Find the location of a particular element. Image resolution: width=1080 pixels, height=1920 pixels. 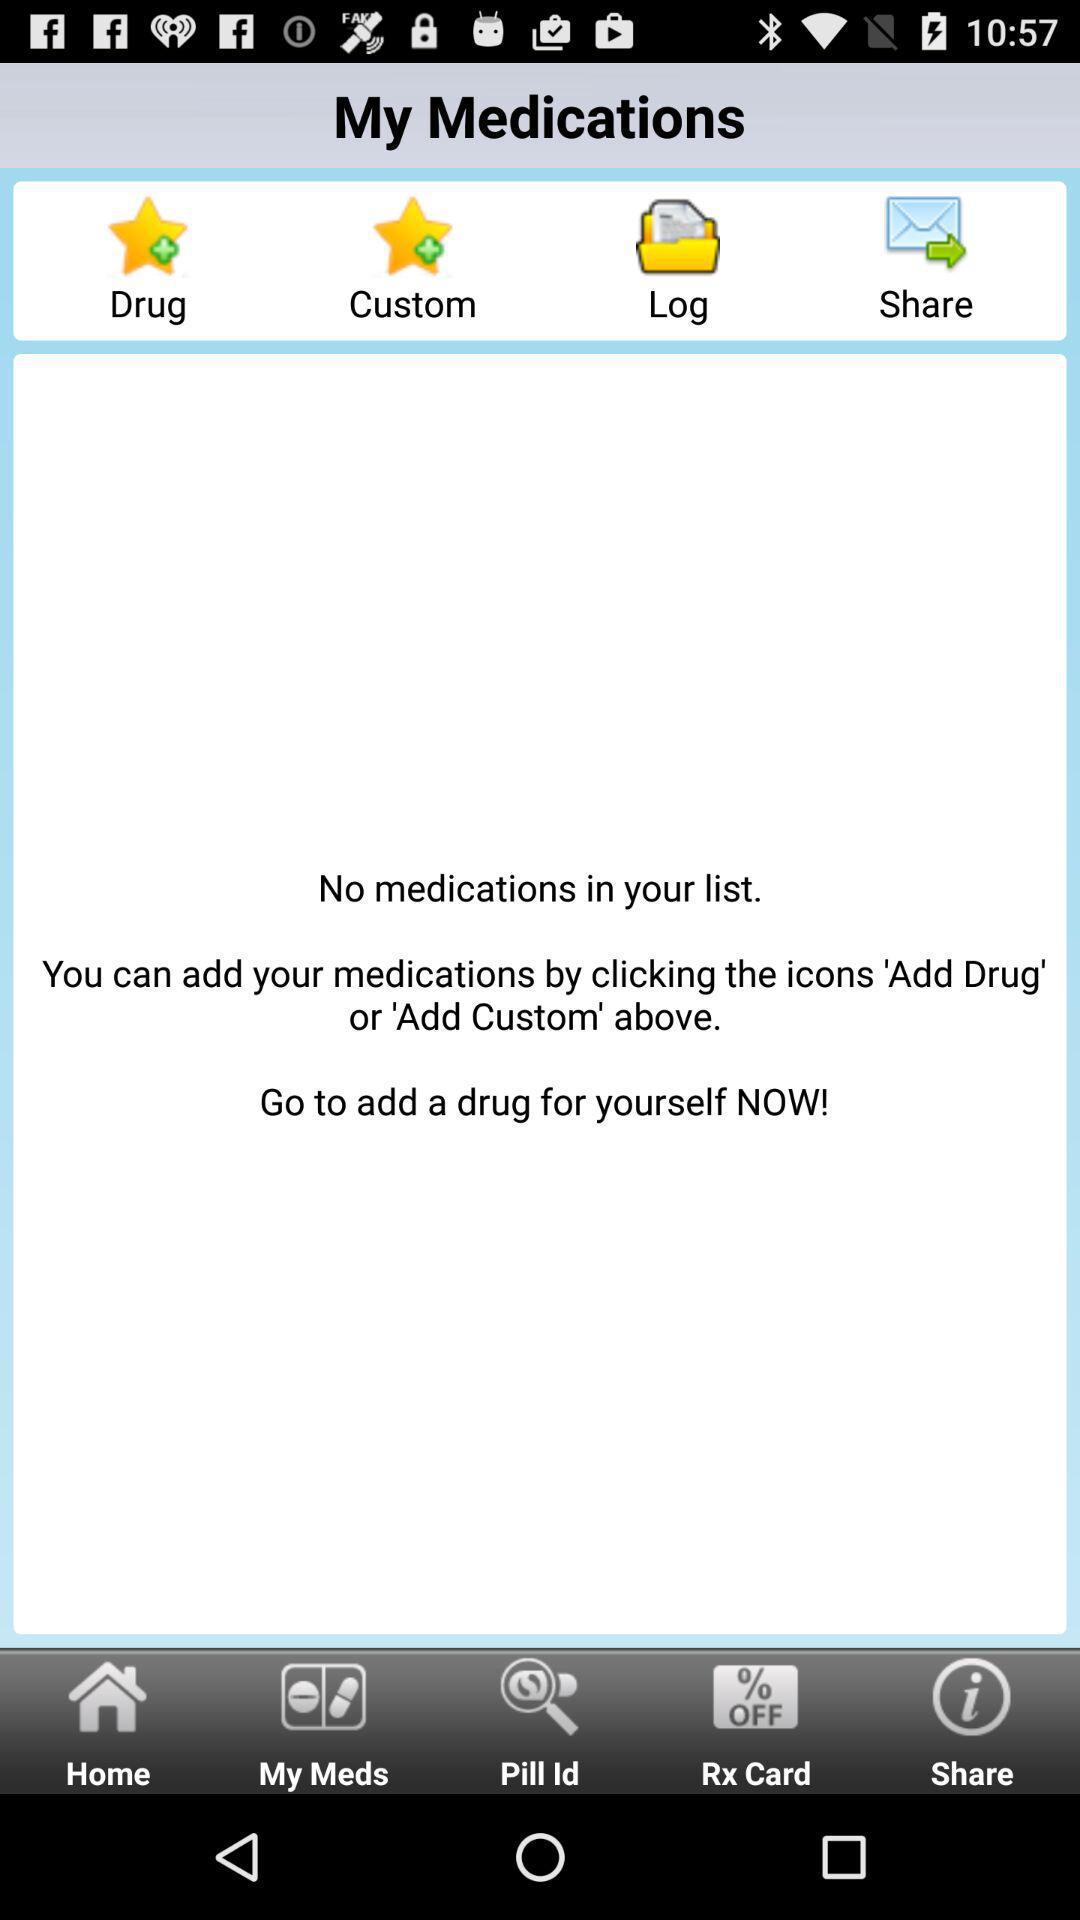

press icon below no medications in icon is located at coordinates (108, 1720).